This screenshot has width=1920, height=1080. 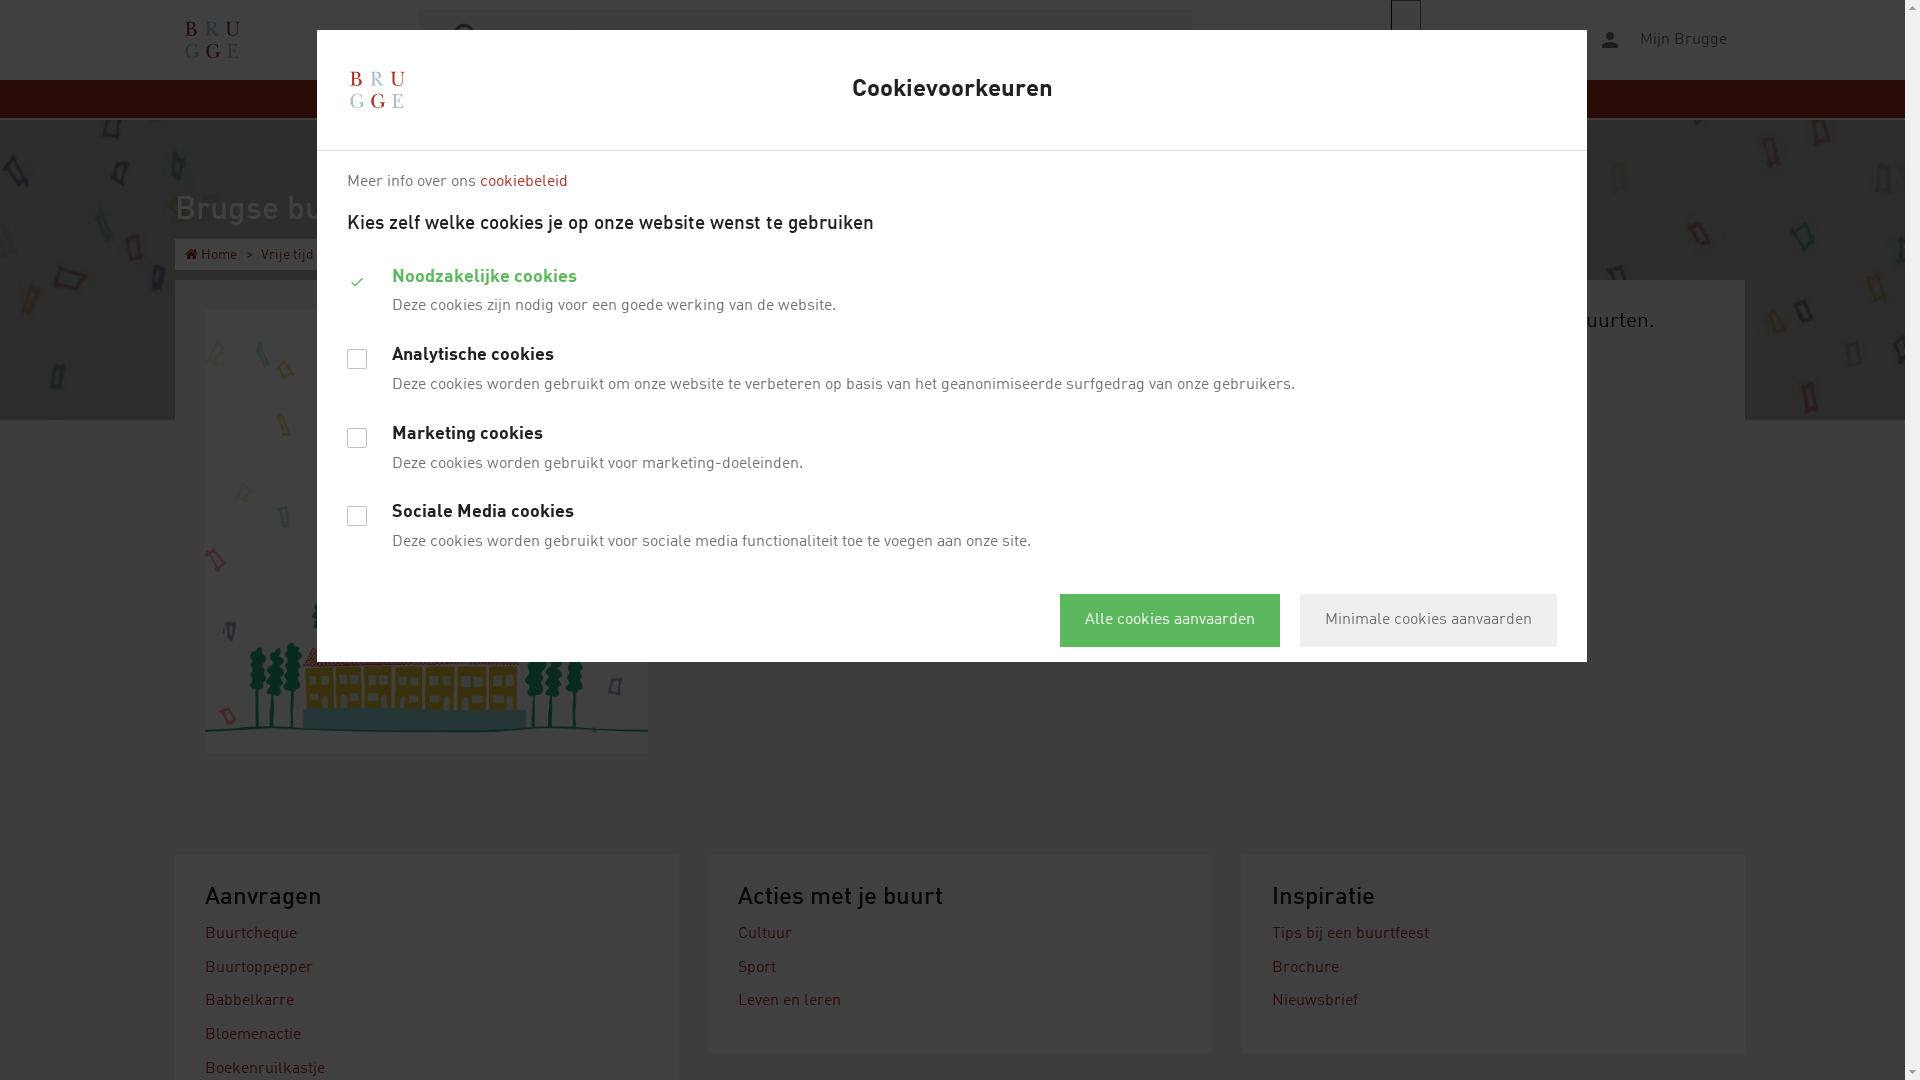 I want to click on Volg ons op facebook, so click(x=1369, y=436).